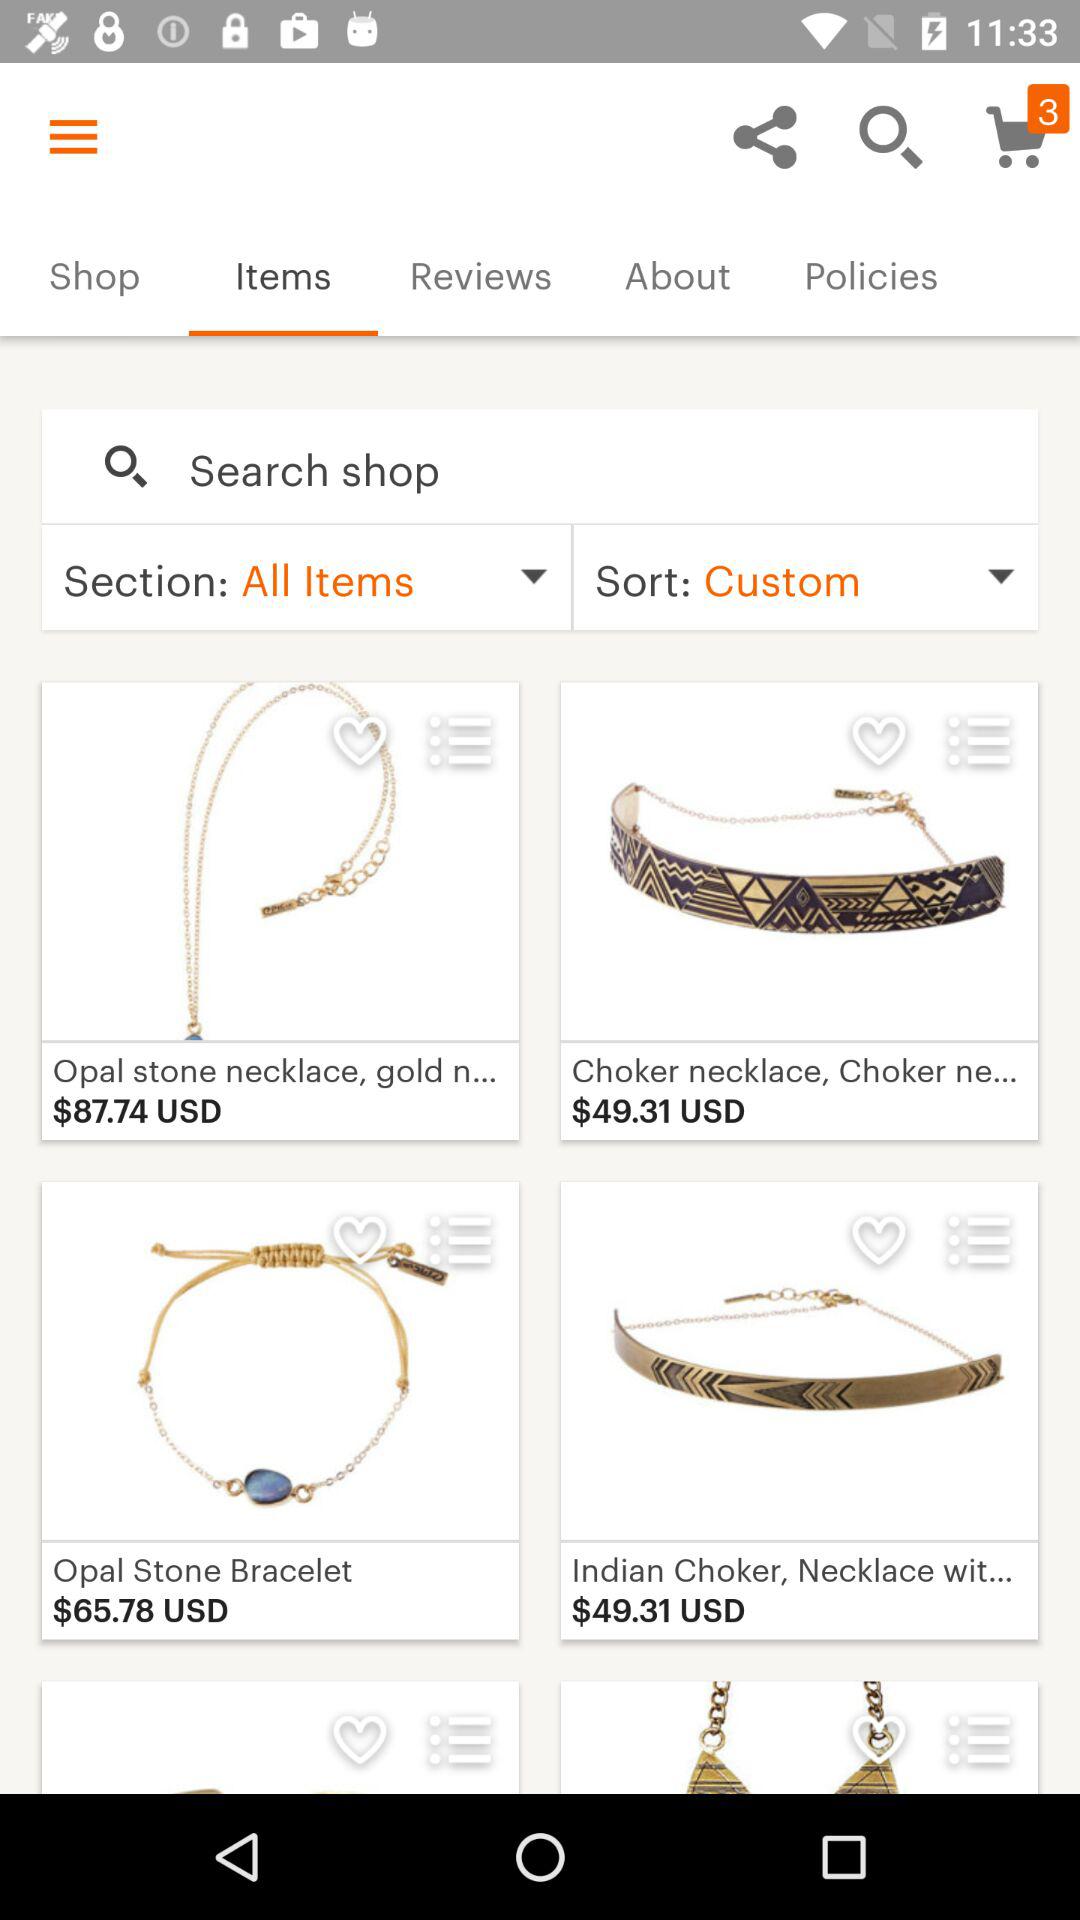 The image size is (1080, 1920). What do you see at coordinates (592, 467) in the screenshot?
I see `search shop` at bounding box center [592, 467].